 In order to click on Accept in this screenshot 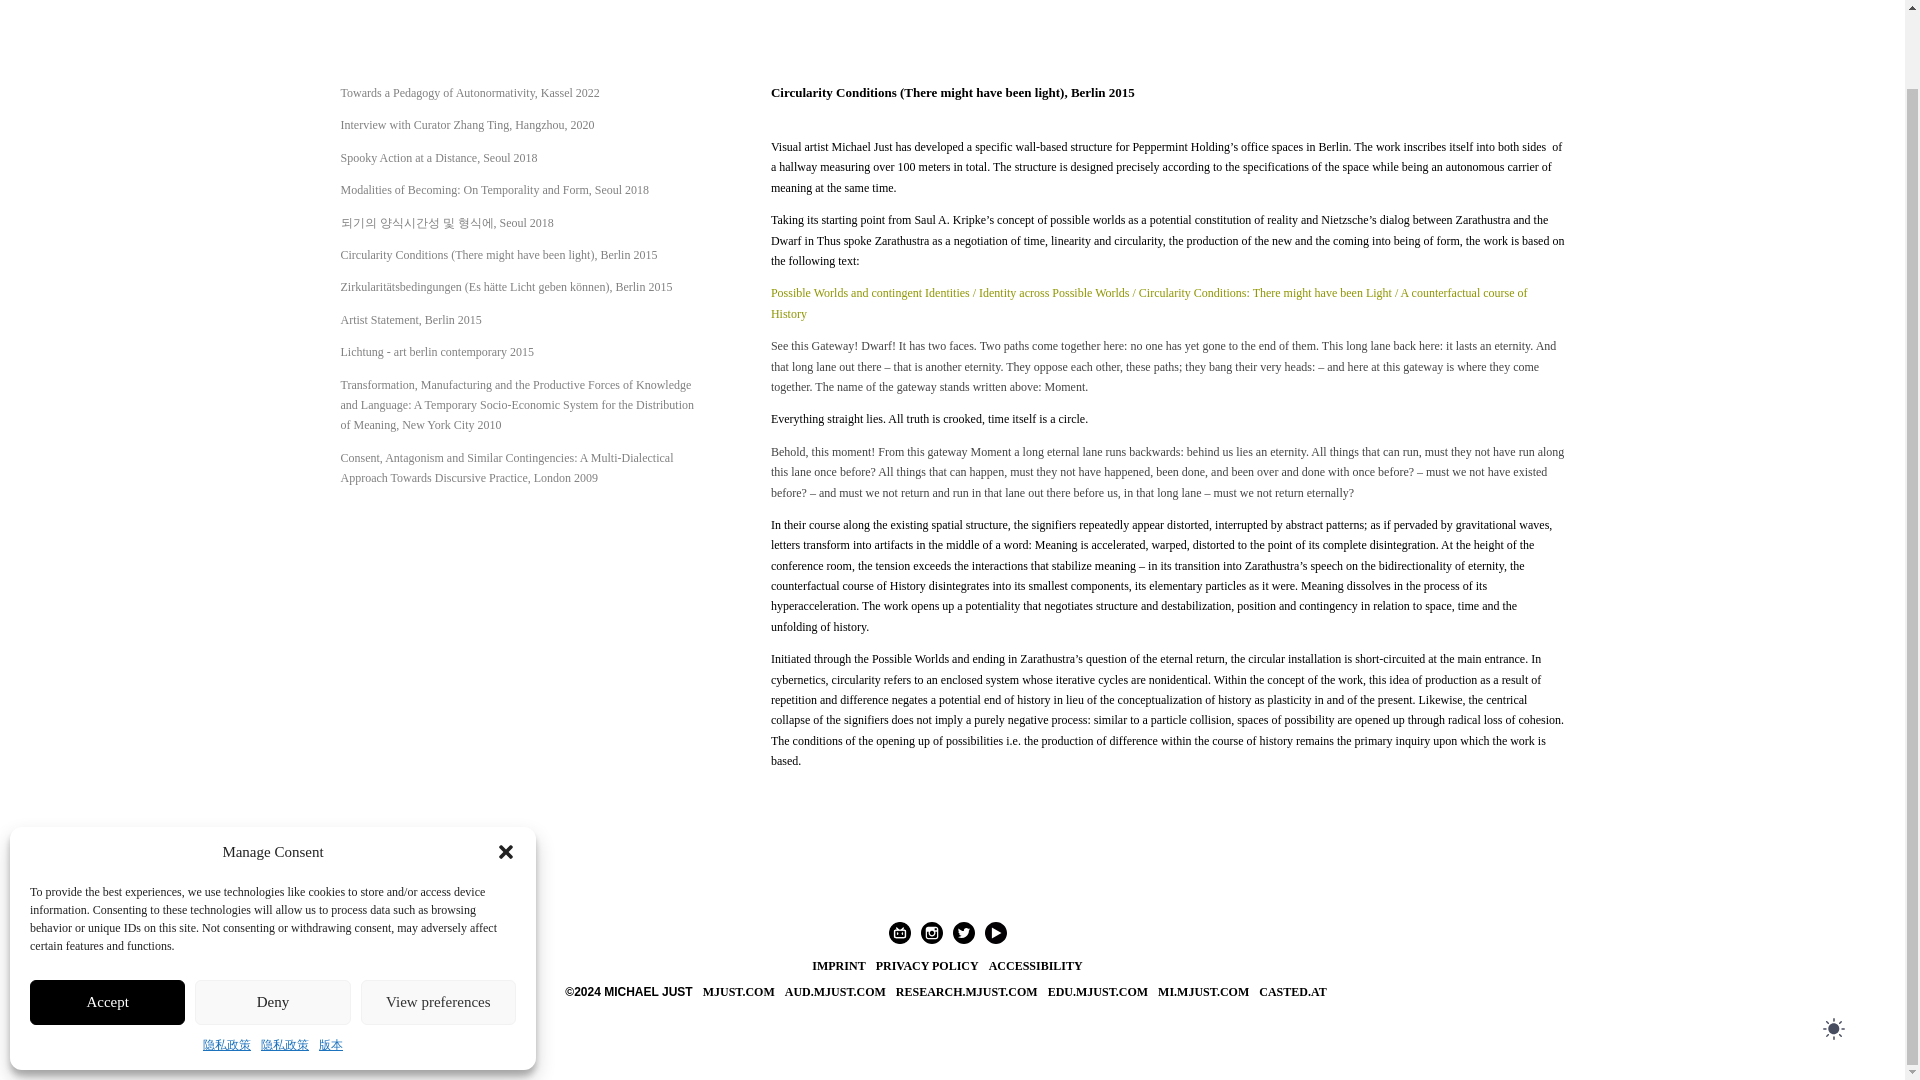, I will do `click(107, 920)`.